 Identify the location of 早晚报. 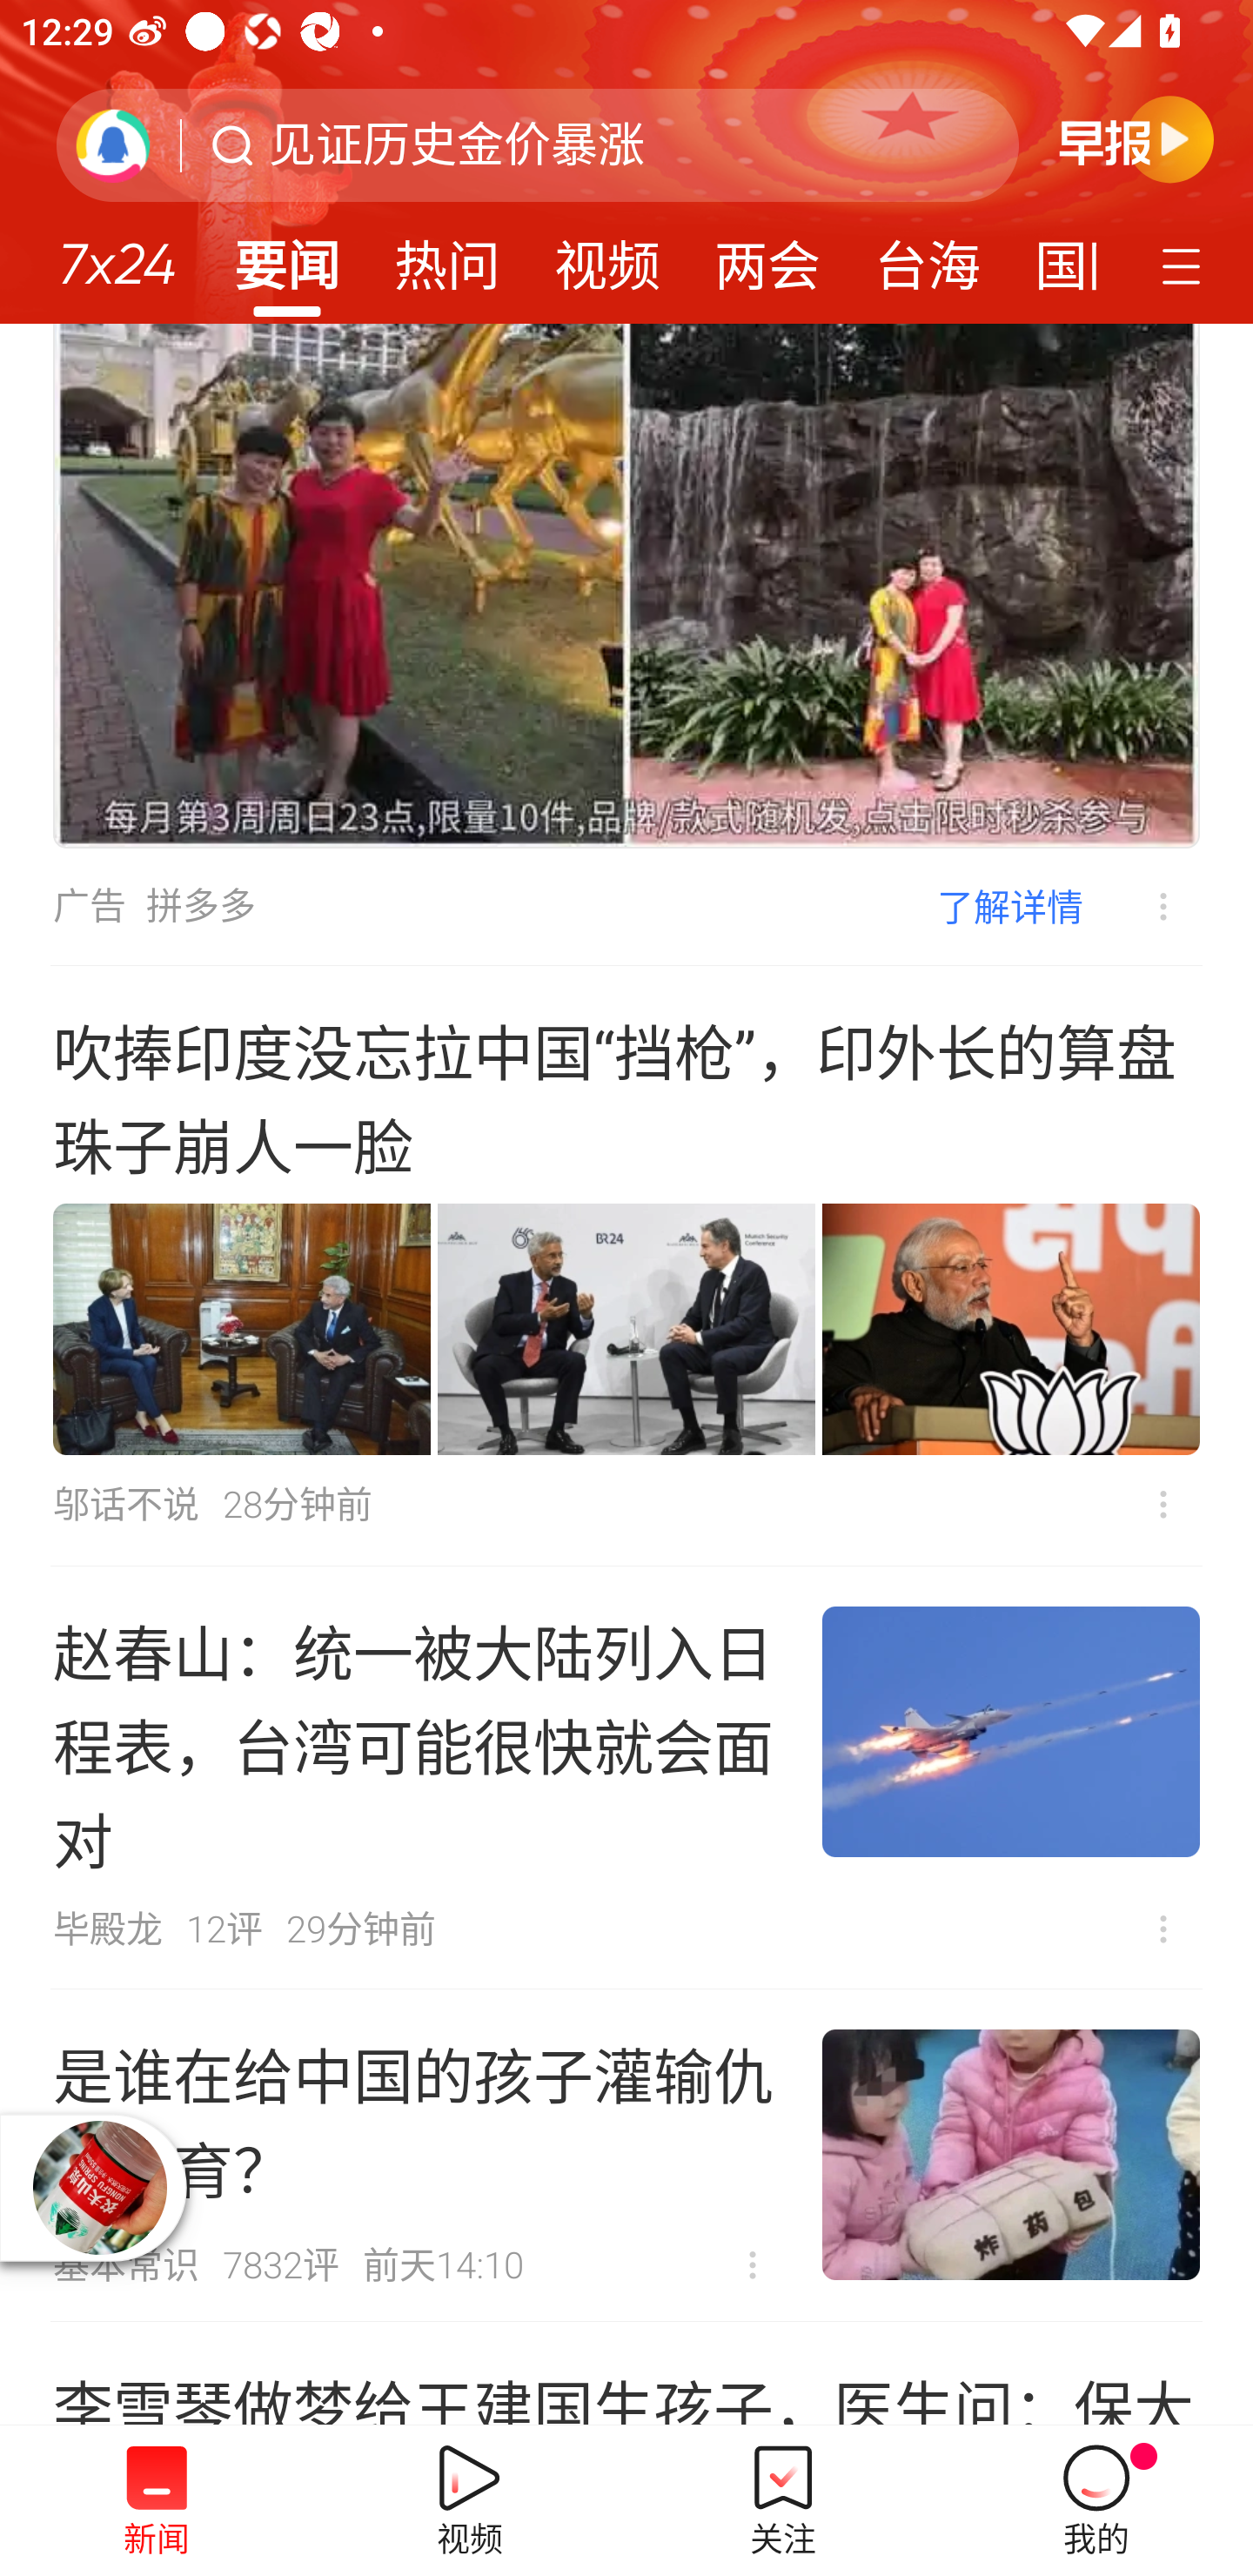
(1136, 138).